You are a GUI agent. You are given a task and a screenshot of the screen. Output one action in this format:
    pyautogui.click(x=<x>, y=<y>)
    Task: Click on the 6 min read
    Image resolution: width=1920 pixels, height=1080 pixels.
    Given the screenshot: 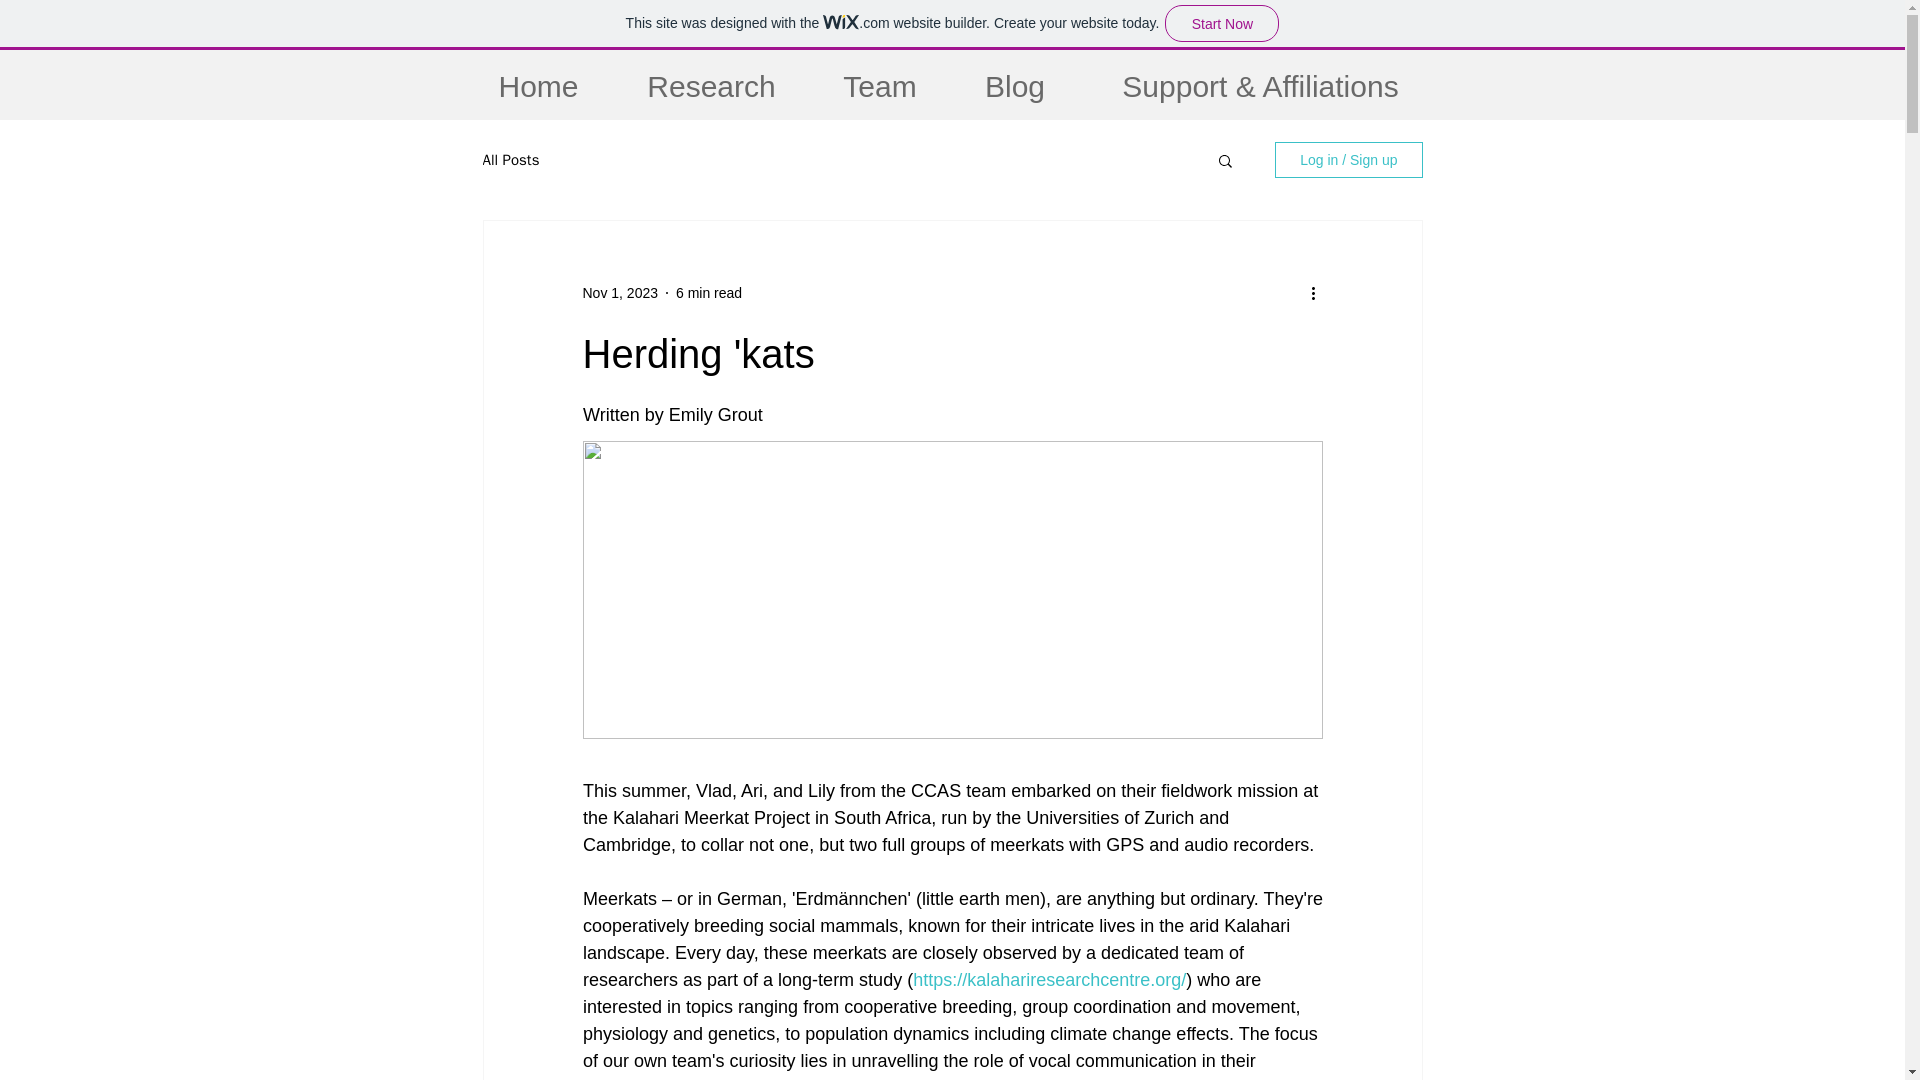 What is the action you would take?
    pyautogui.click(x=708, y=292)
    